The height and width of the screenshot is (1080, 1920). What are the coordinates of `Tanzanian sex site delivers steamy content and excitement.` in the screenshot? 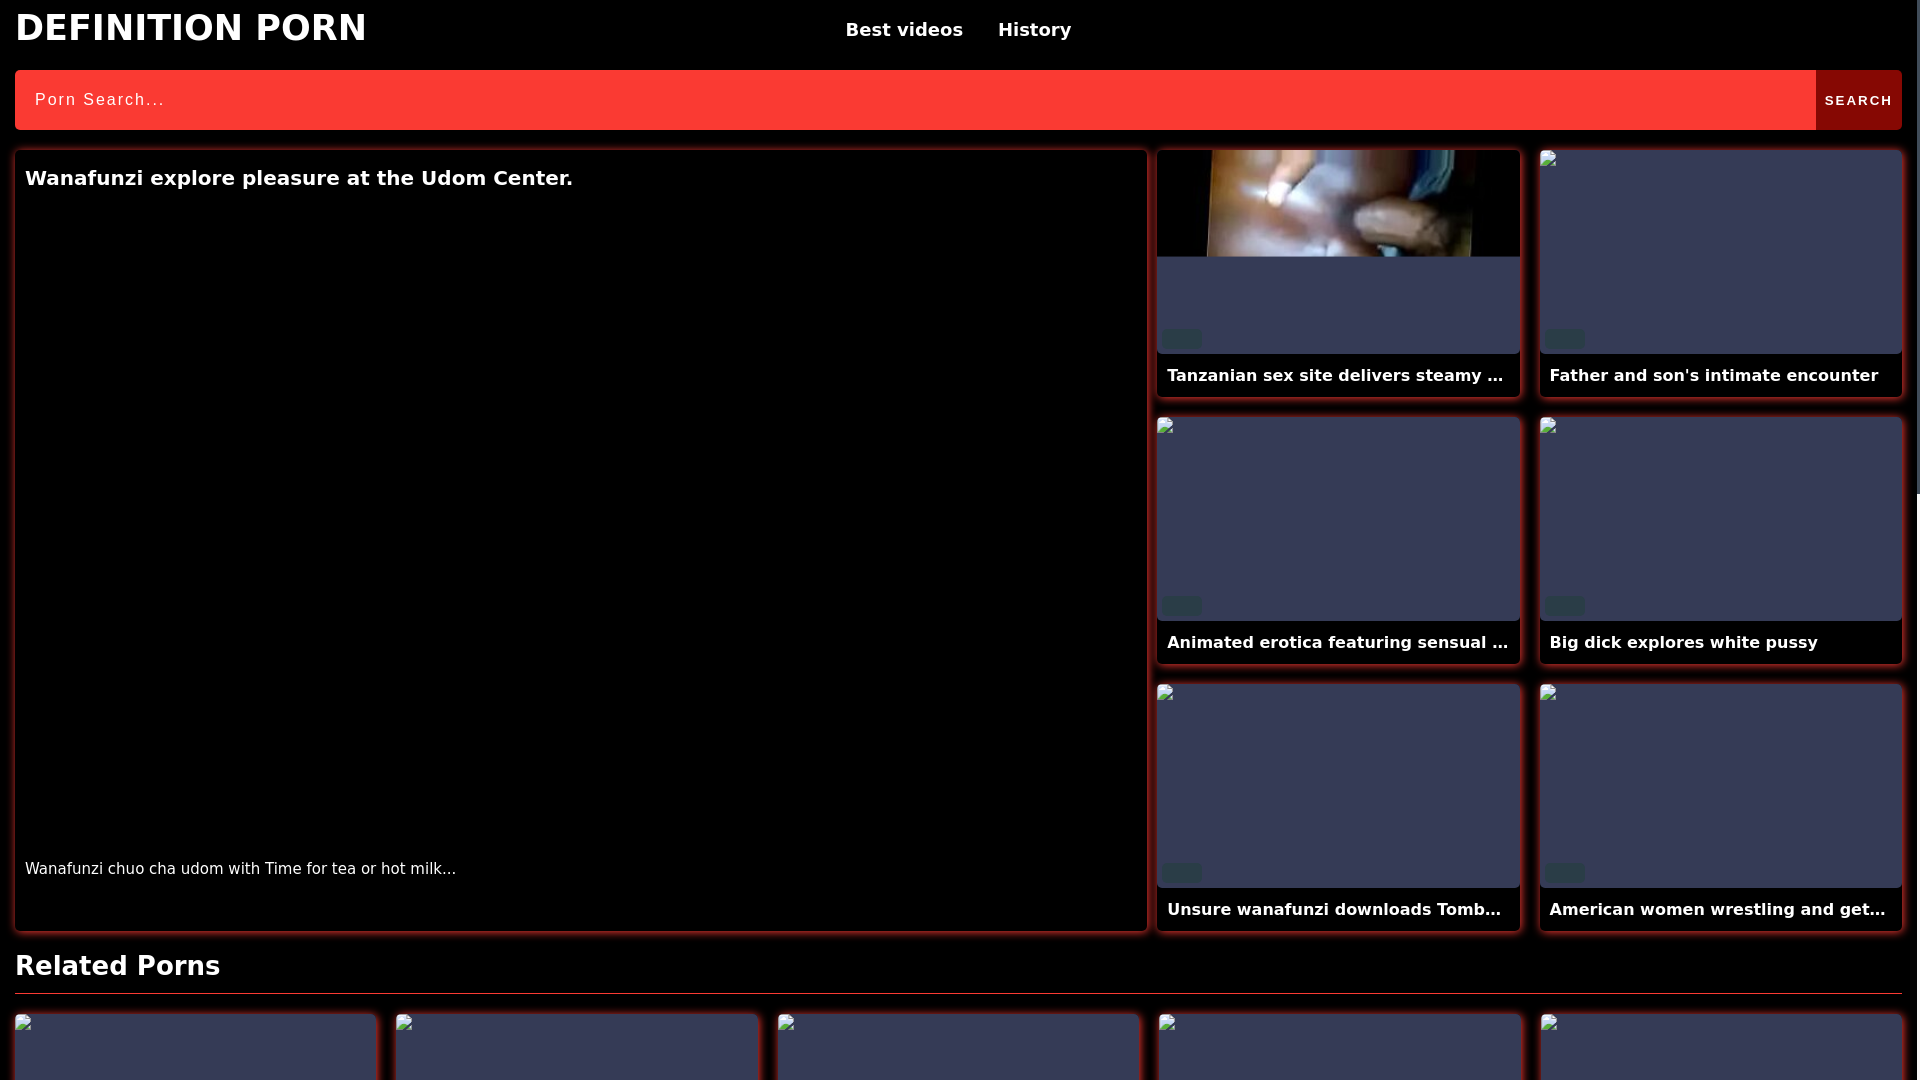 It's located at (1438, 375).